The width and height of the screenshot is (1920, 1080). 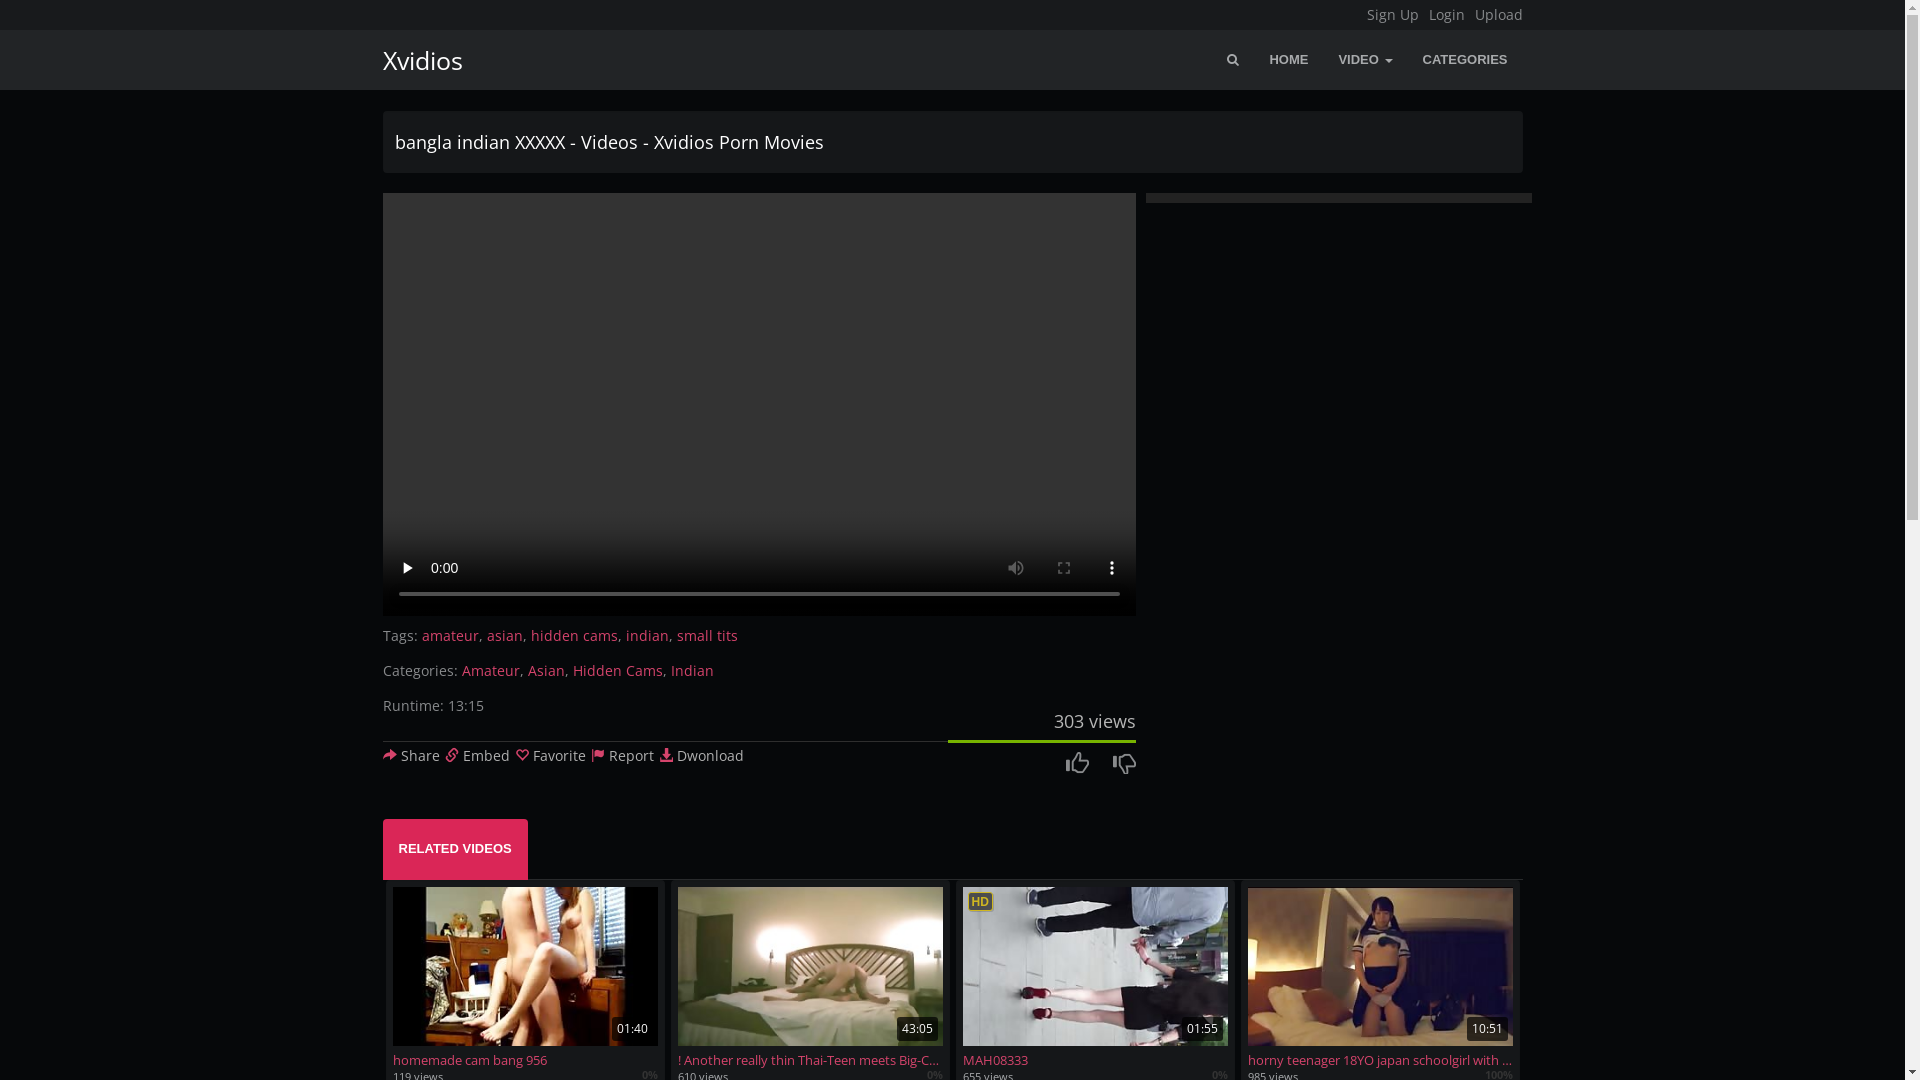 I want to click on Xvidios, so click(x=416, y=60).